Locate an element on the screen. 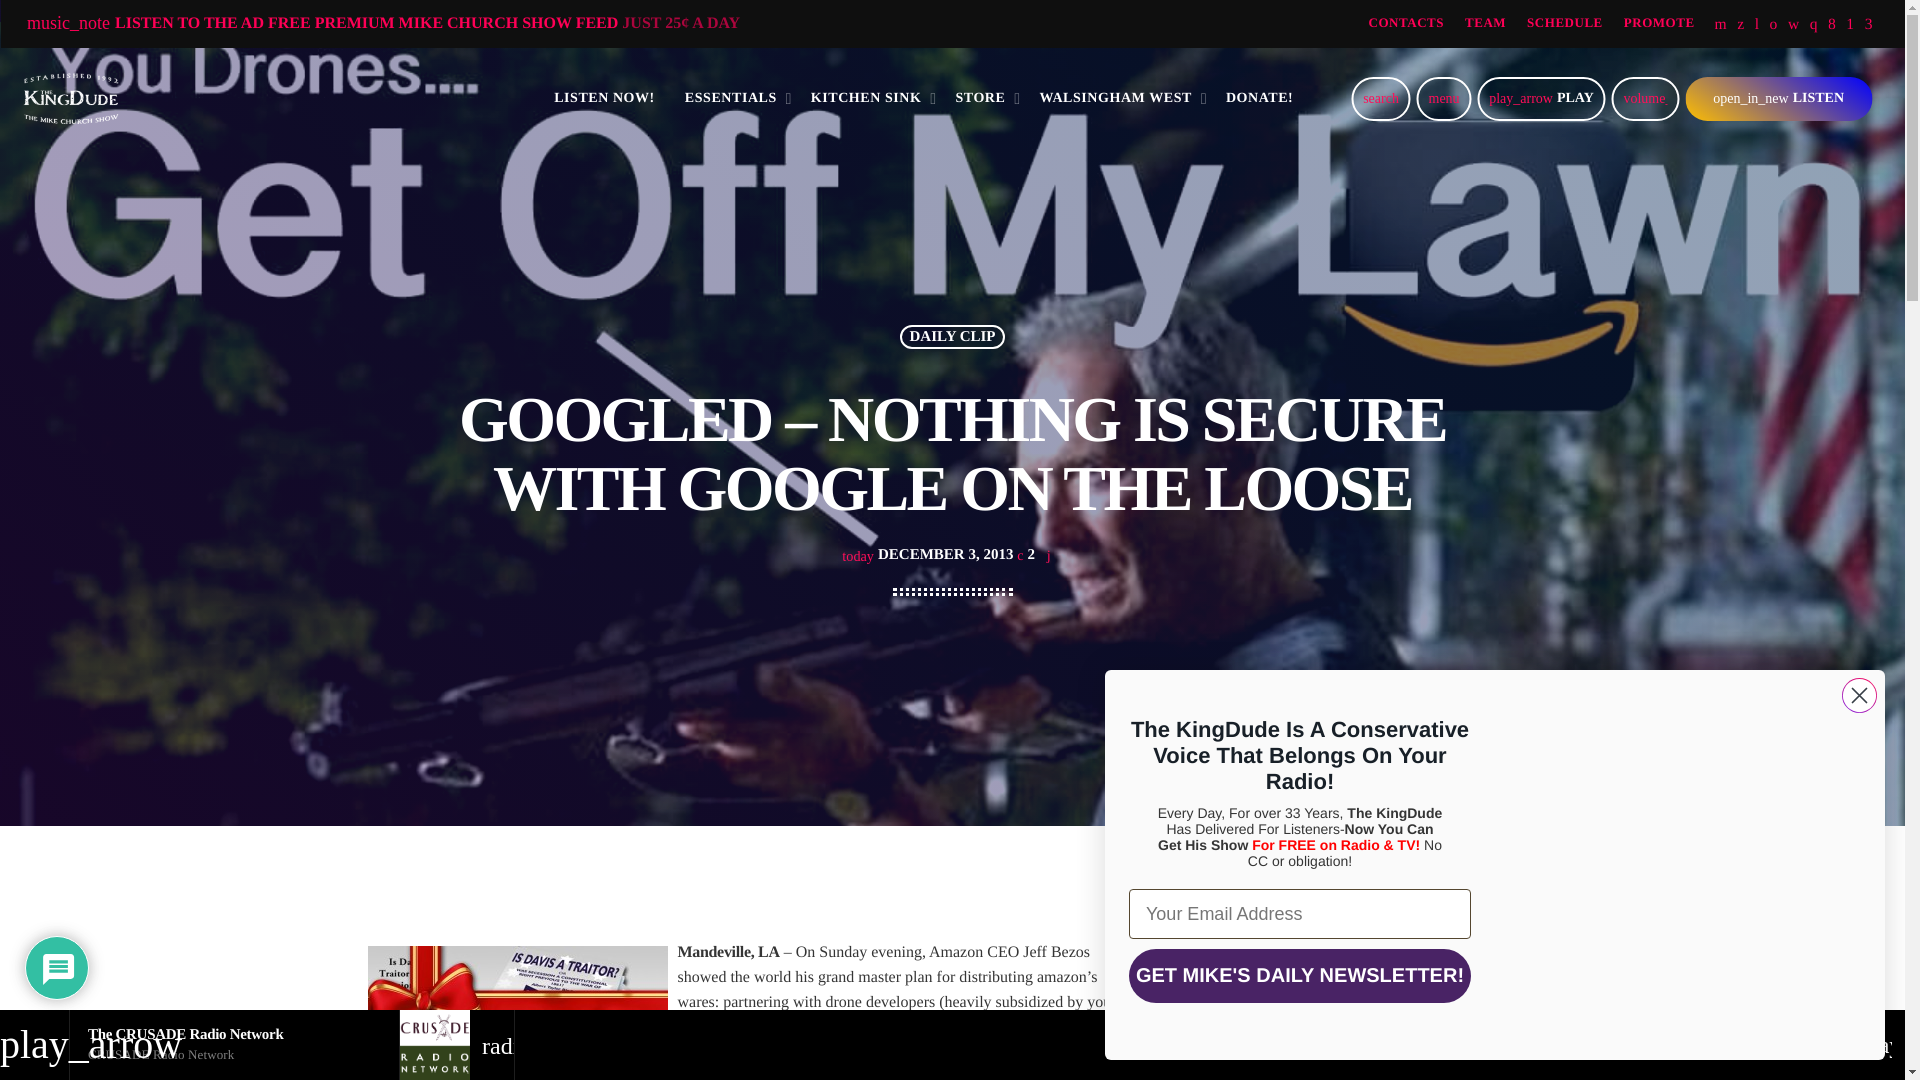 This screenshot has width=1920, height=1080. CONTACTS is located at coordinates (1406, 24).